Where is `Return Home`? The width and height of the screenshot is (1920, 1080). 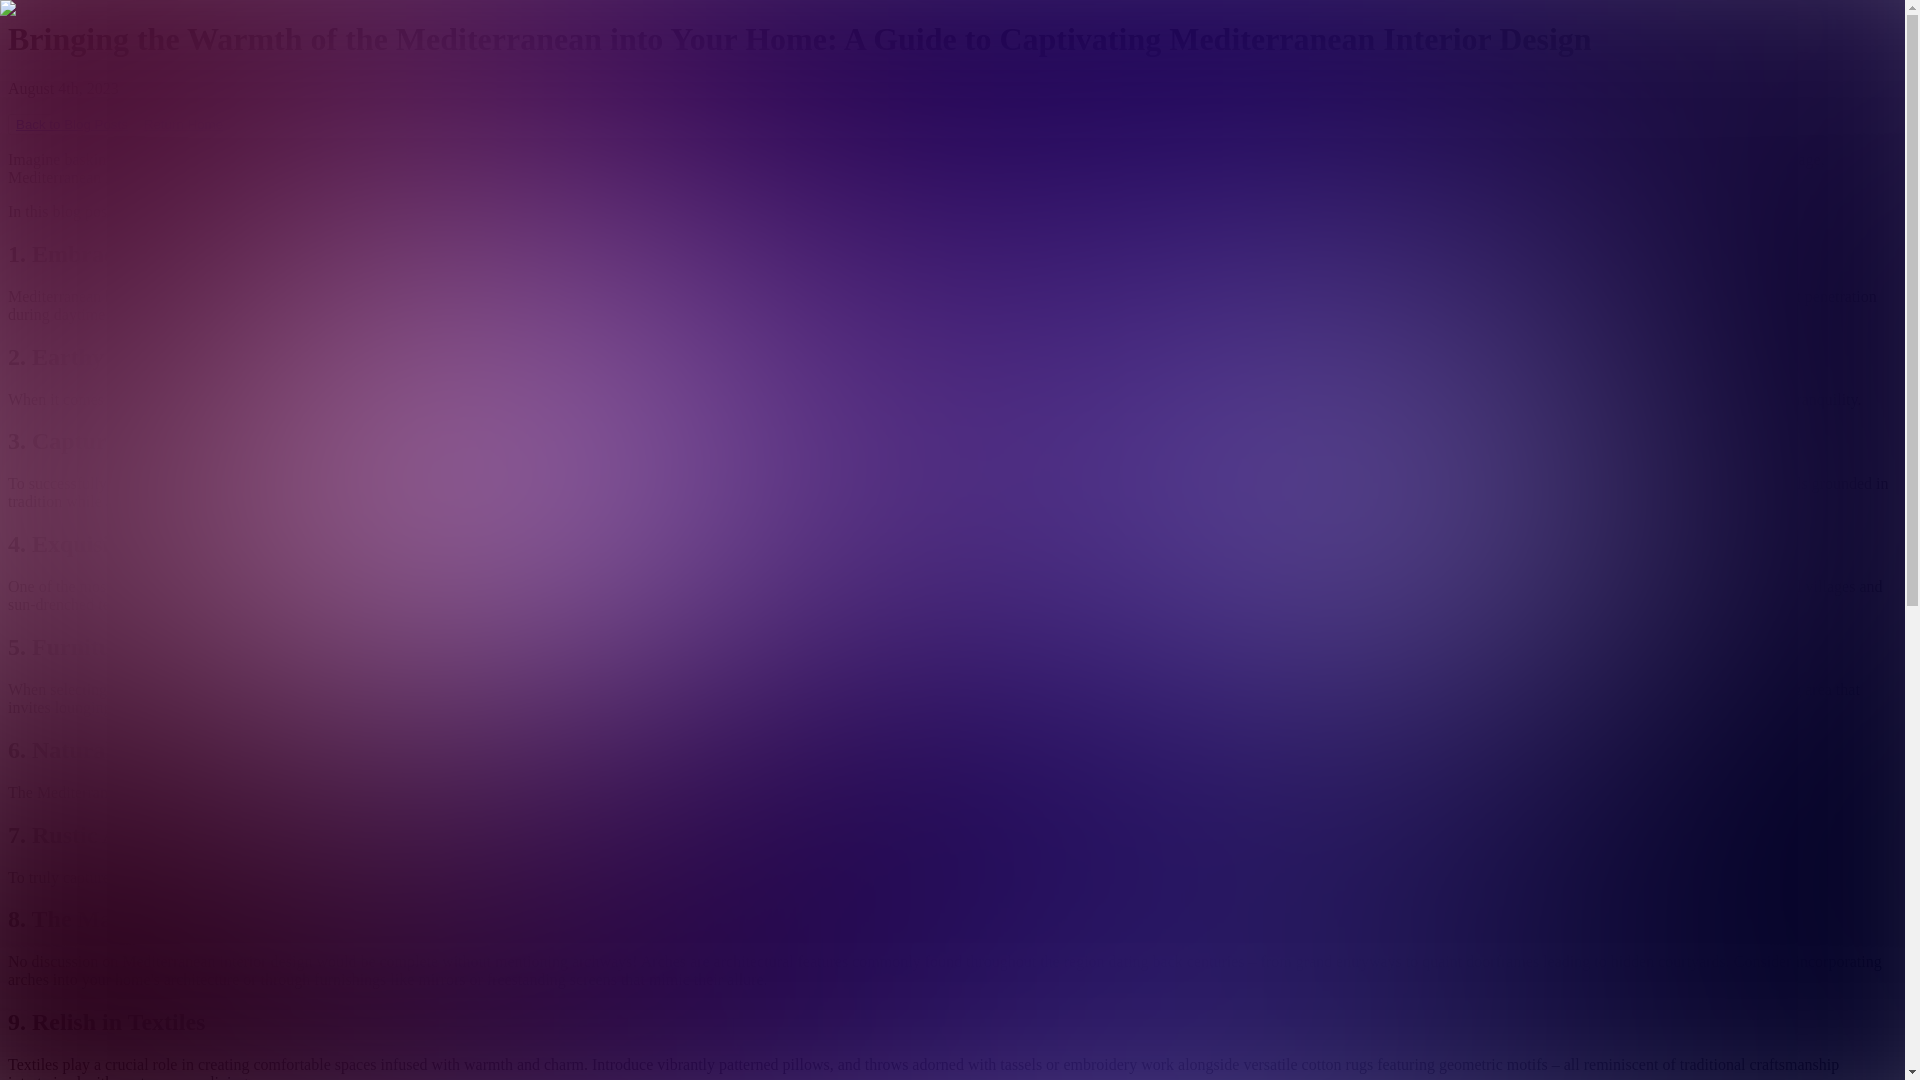
Return Home is located at coordinates (183, 124).